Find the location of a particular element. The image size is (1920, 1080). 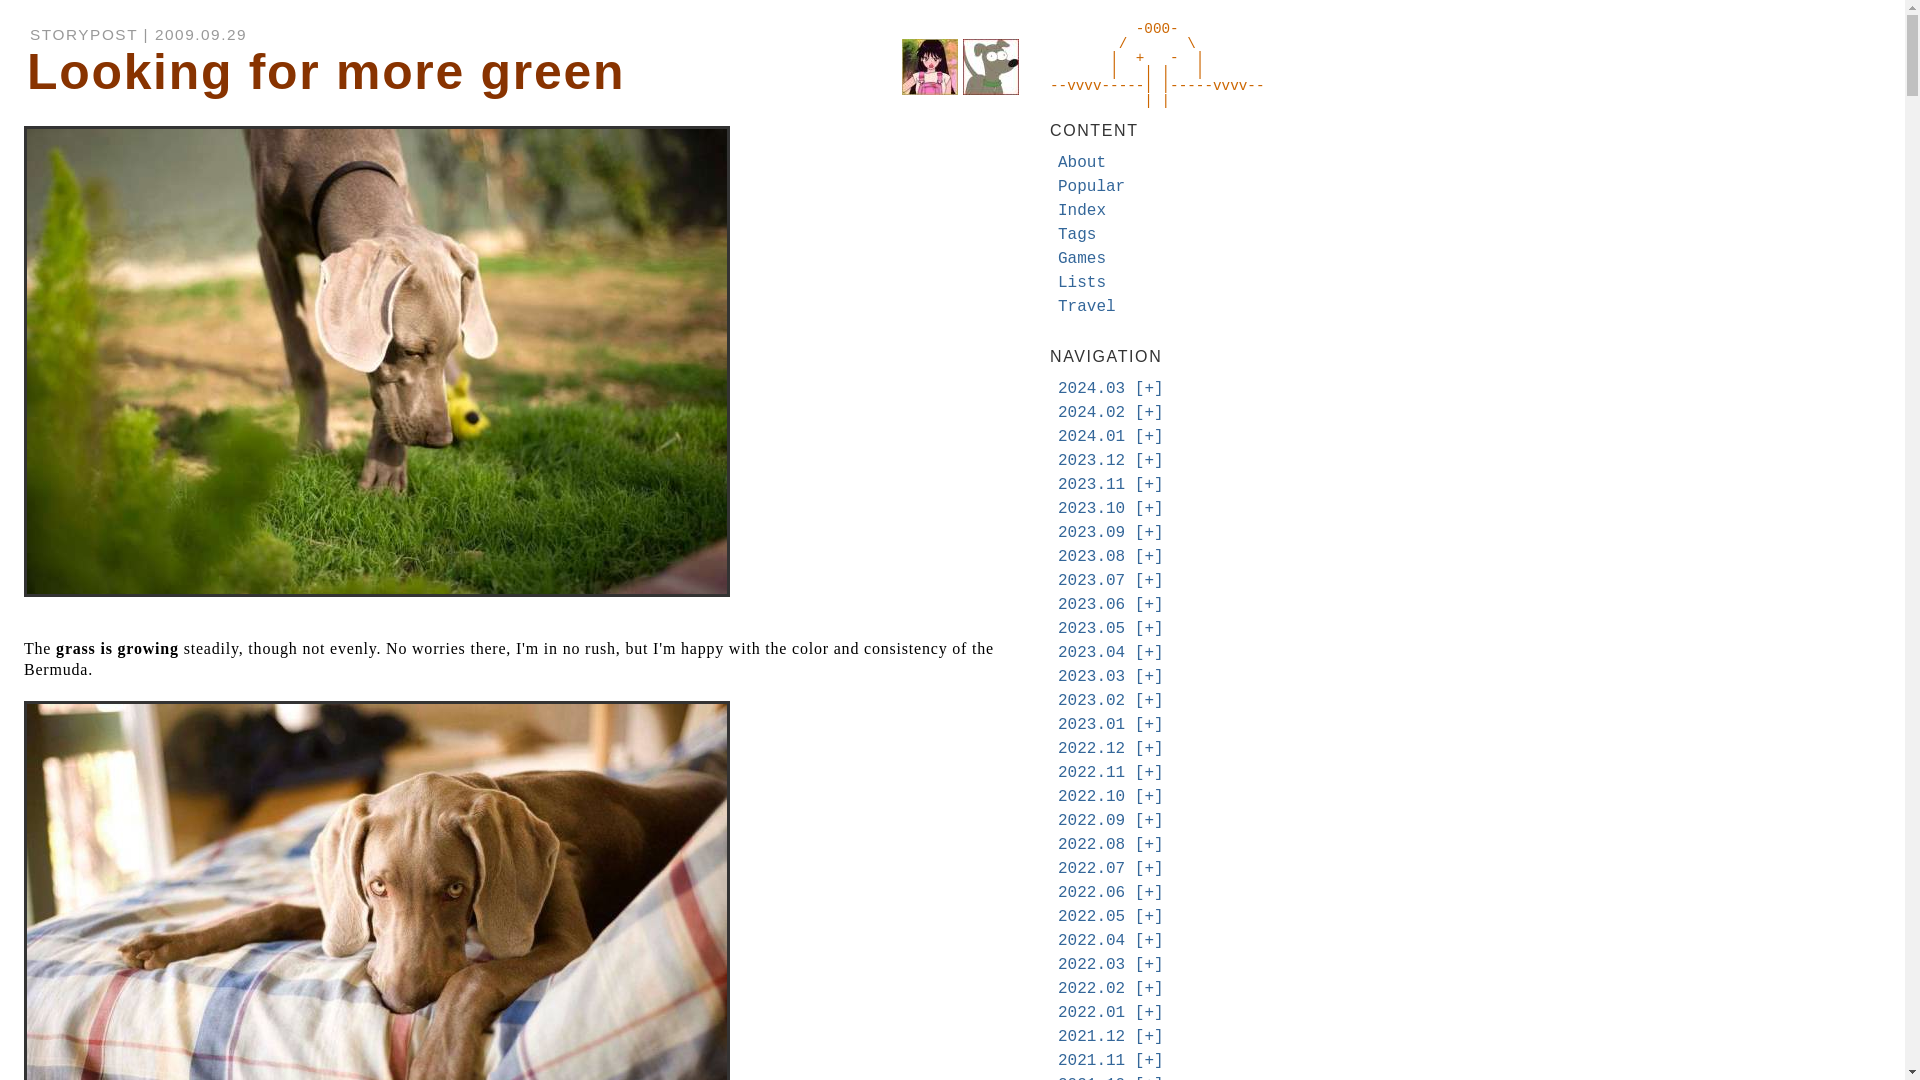

Slideshow is located at coordinates (1148, 436).